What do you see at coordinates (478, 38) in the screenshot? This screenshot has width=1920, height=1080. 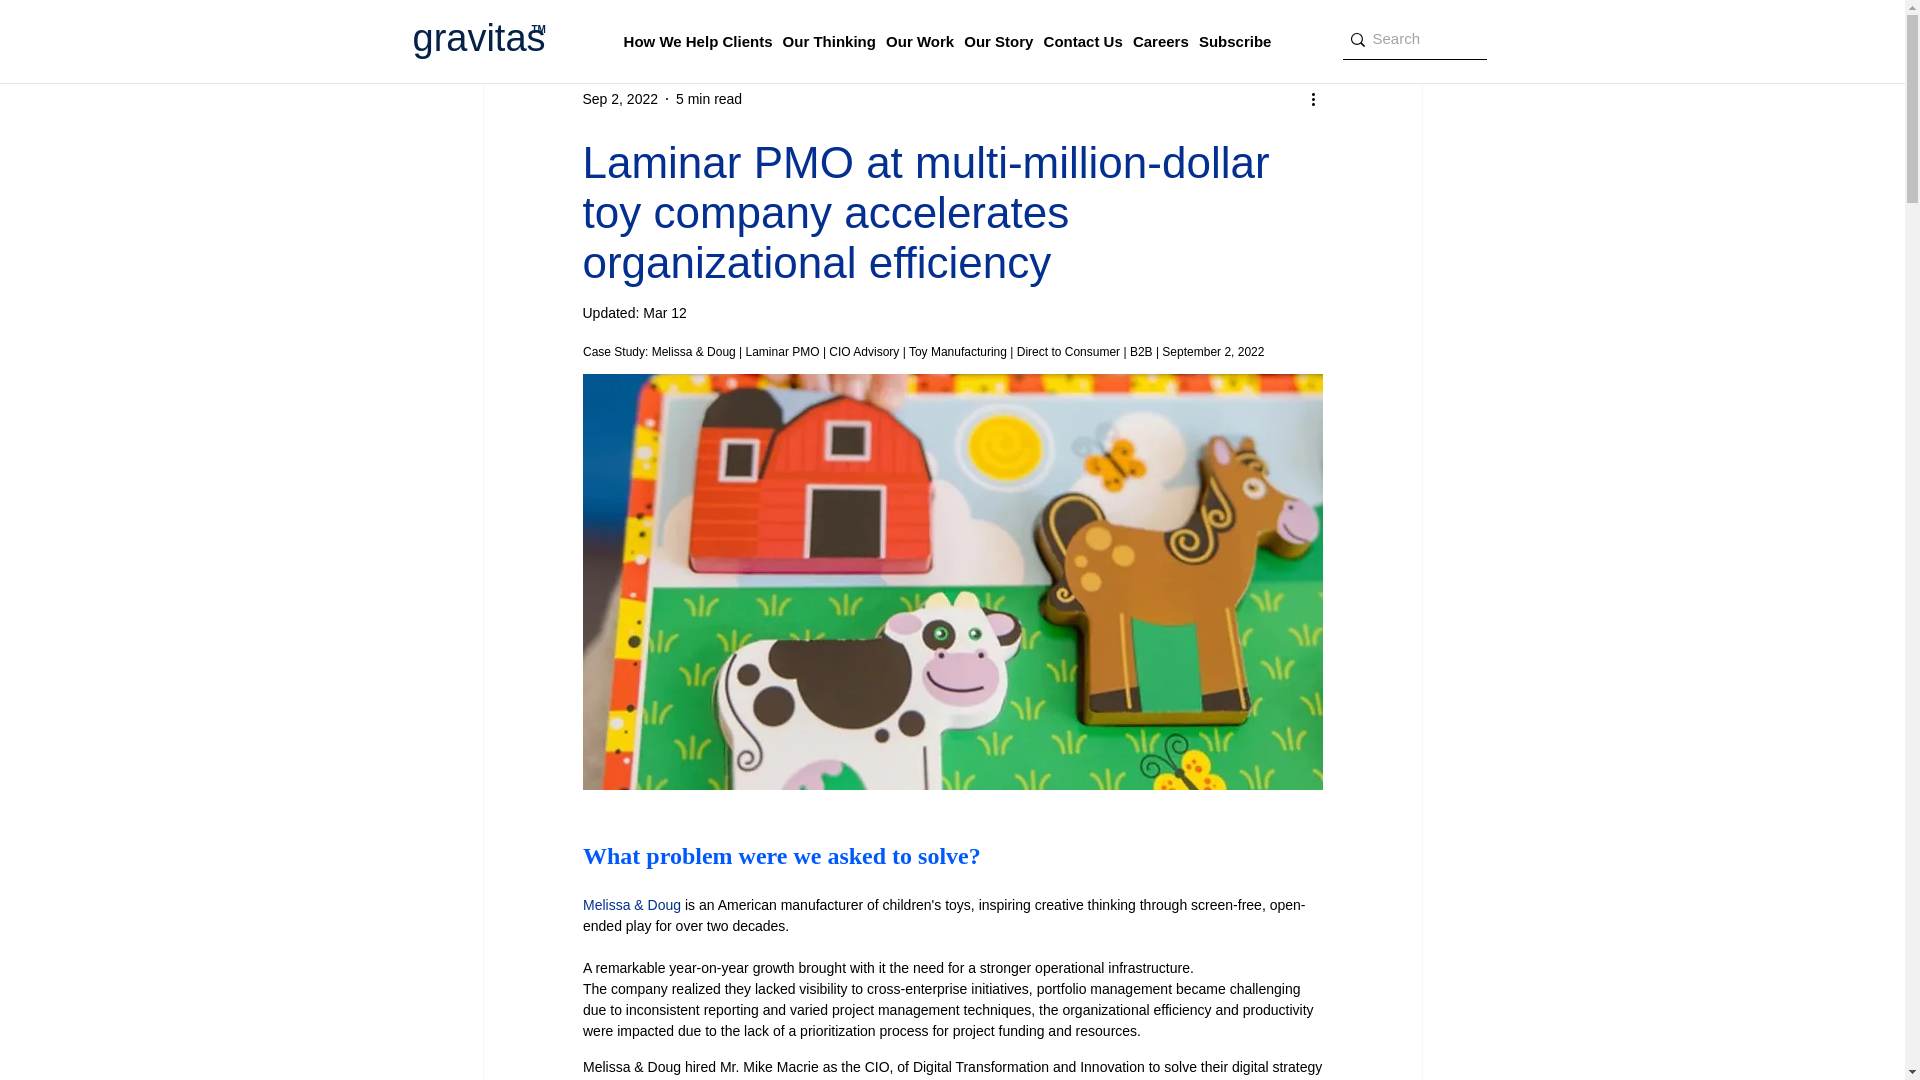 I see `gravitas` at bounding box center [478, 38].